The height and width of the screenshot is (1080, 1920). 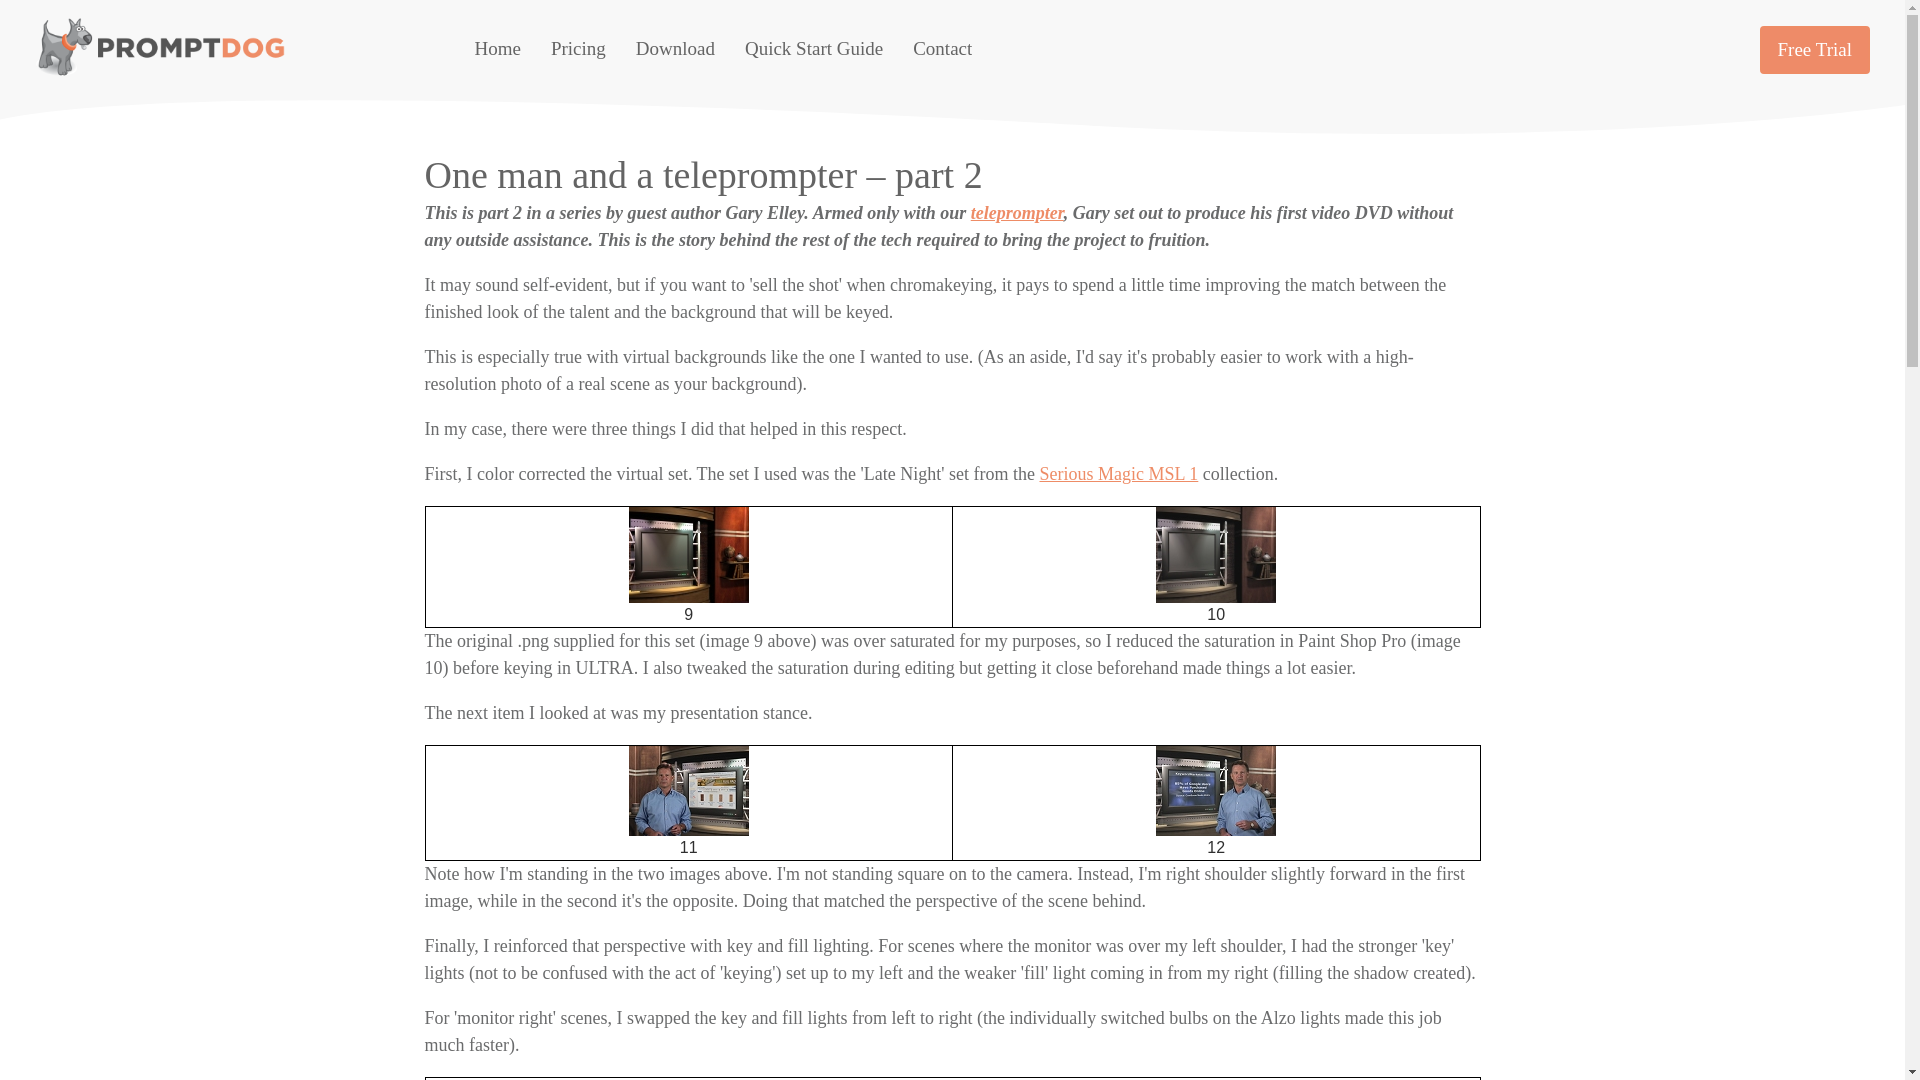 I want to click on Serious Magic MSL 1, so click(x=1118, y=474).